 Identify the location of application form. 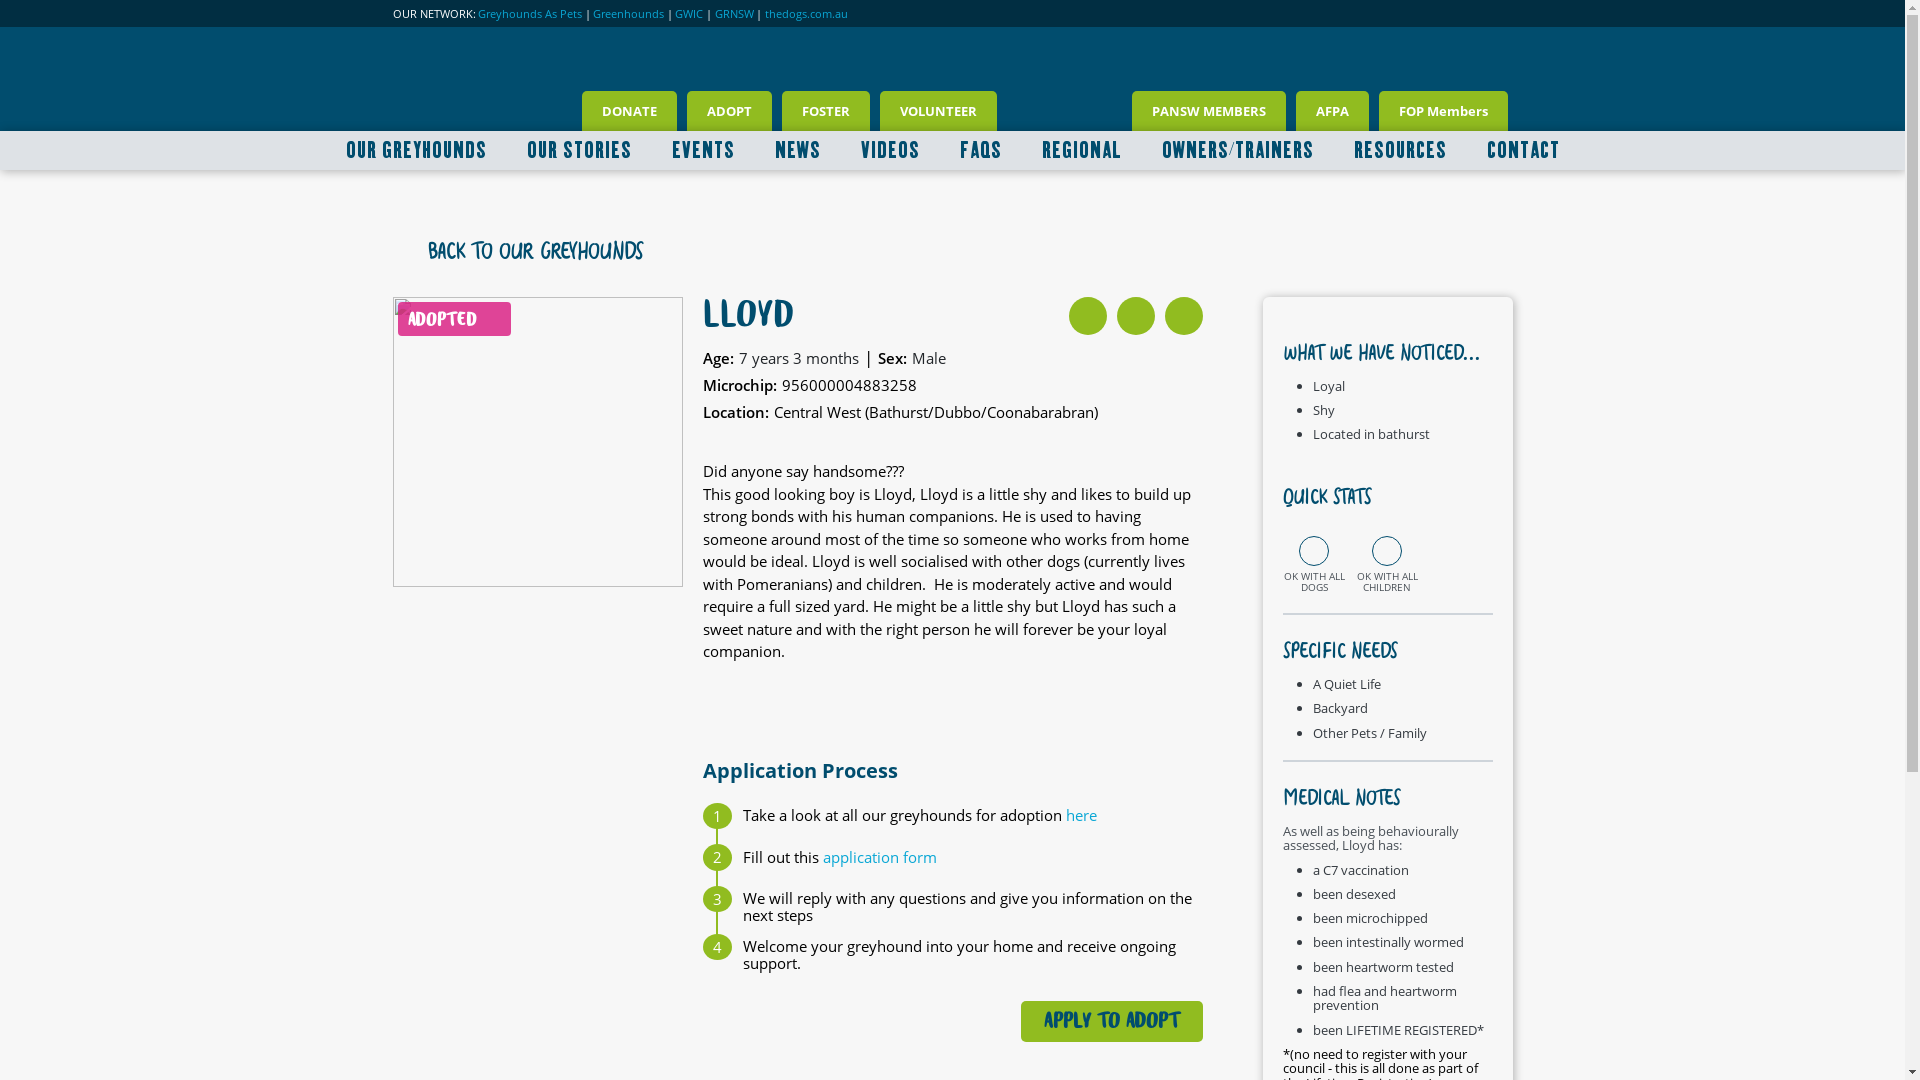
(880, 857).